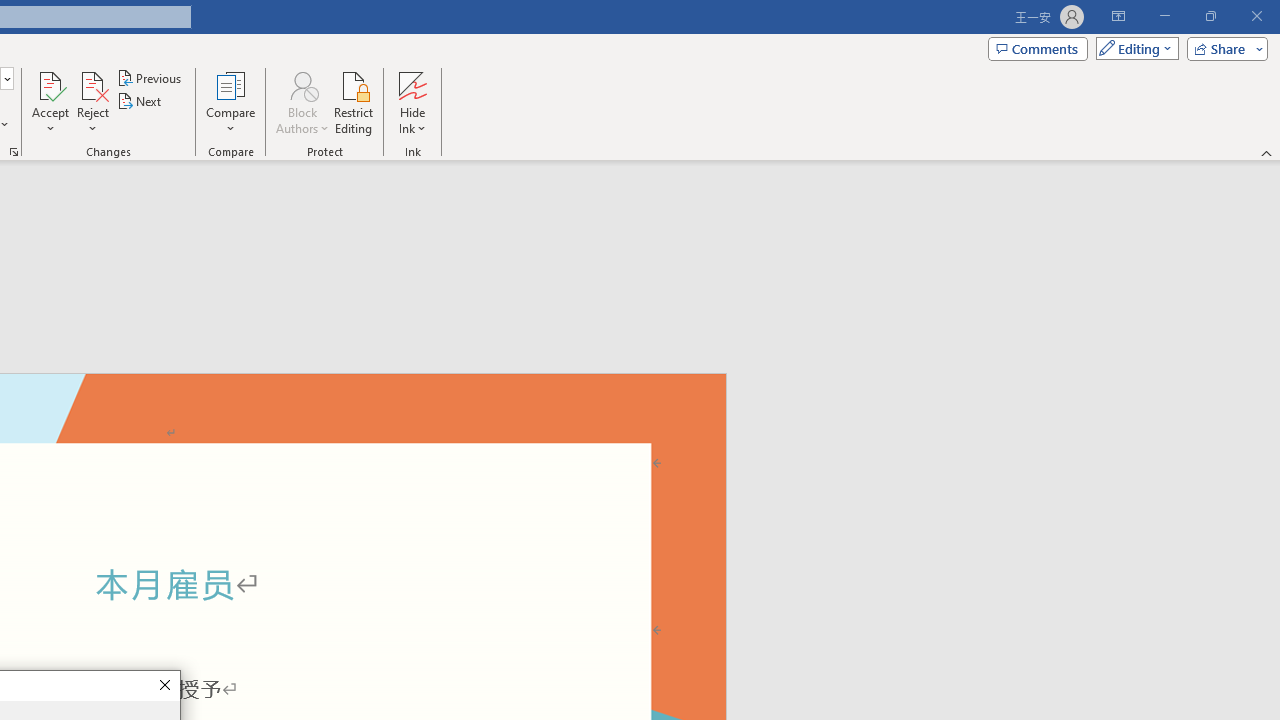 The width and height of the screenshot is (1280, 720). What do you see at coordinates (50, 84) in the screenshot?
I see `Accept and Move to Next` at bounding box center [50, 84].